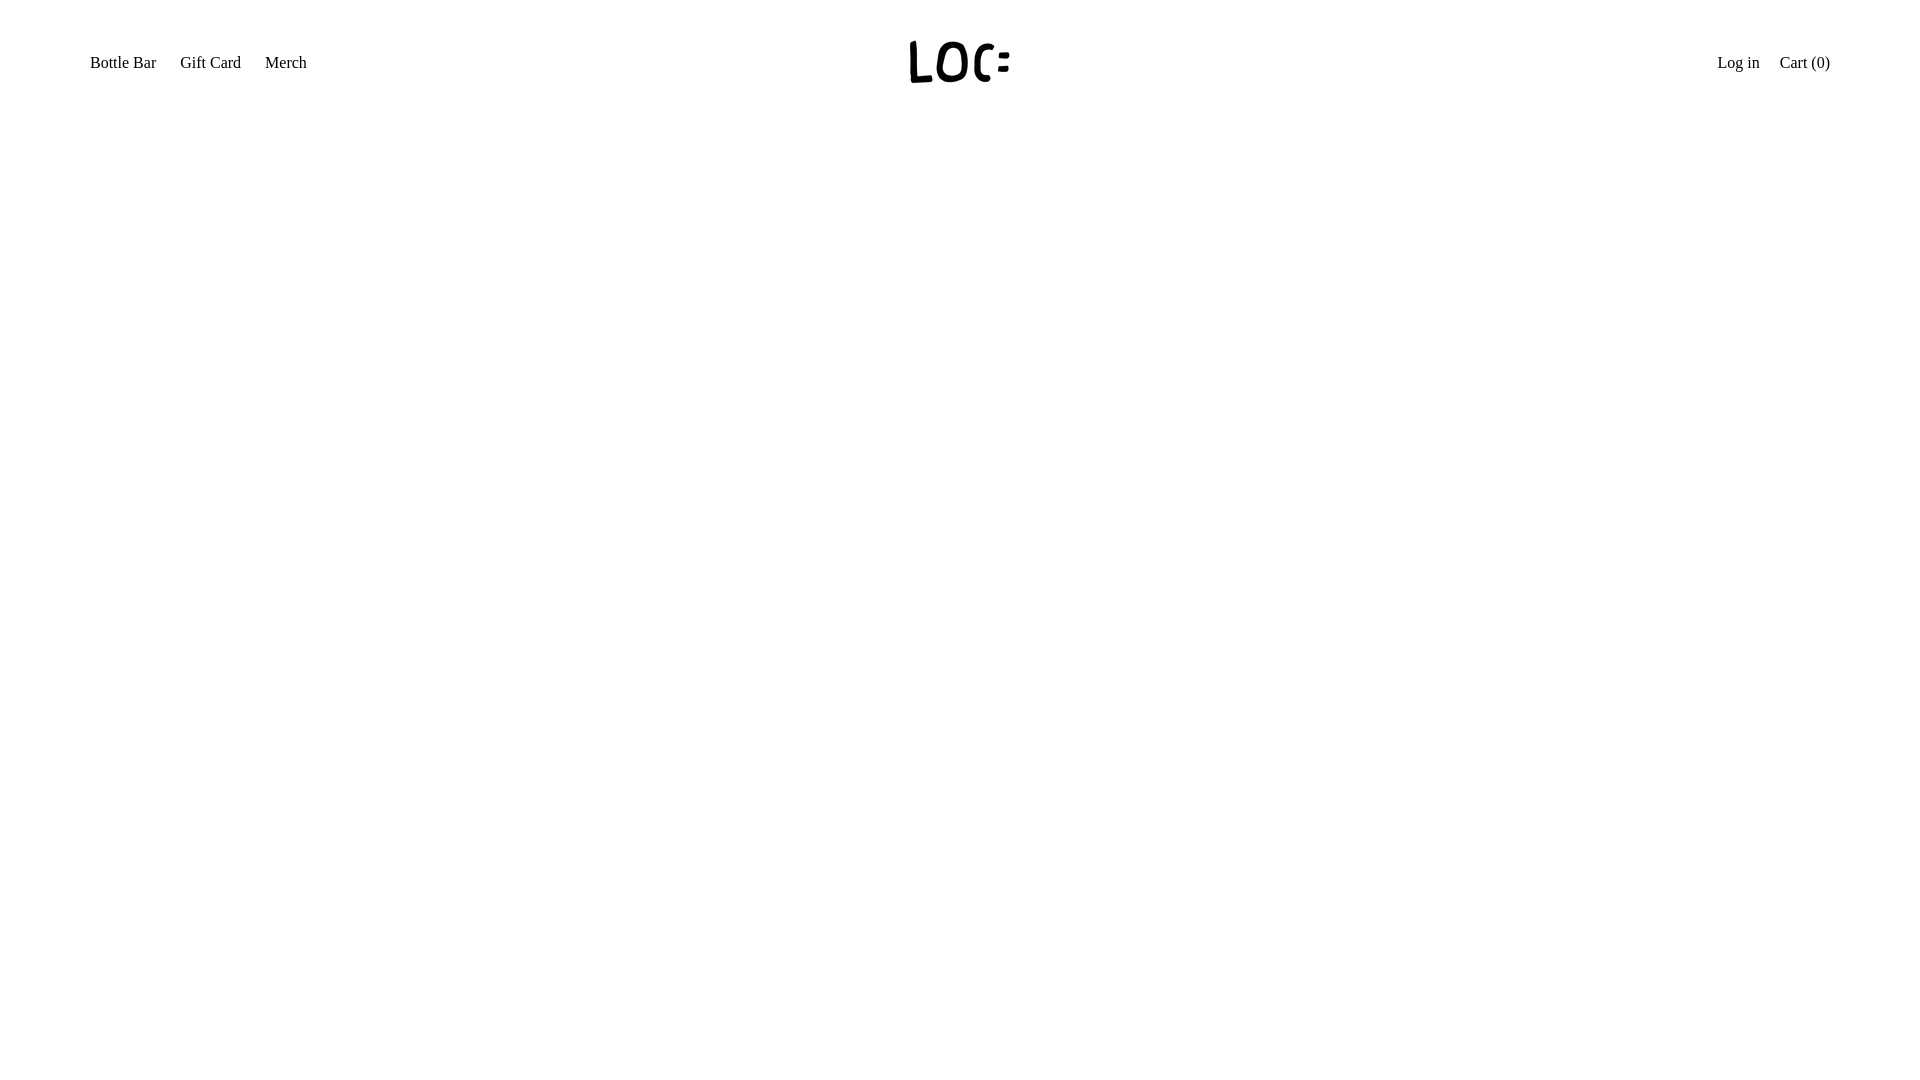 The height and width of the screenshot is (1080, 1920). I want to click on Cart (0), so click(1805, 65).